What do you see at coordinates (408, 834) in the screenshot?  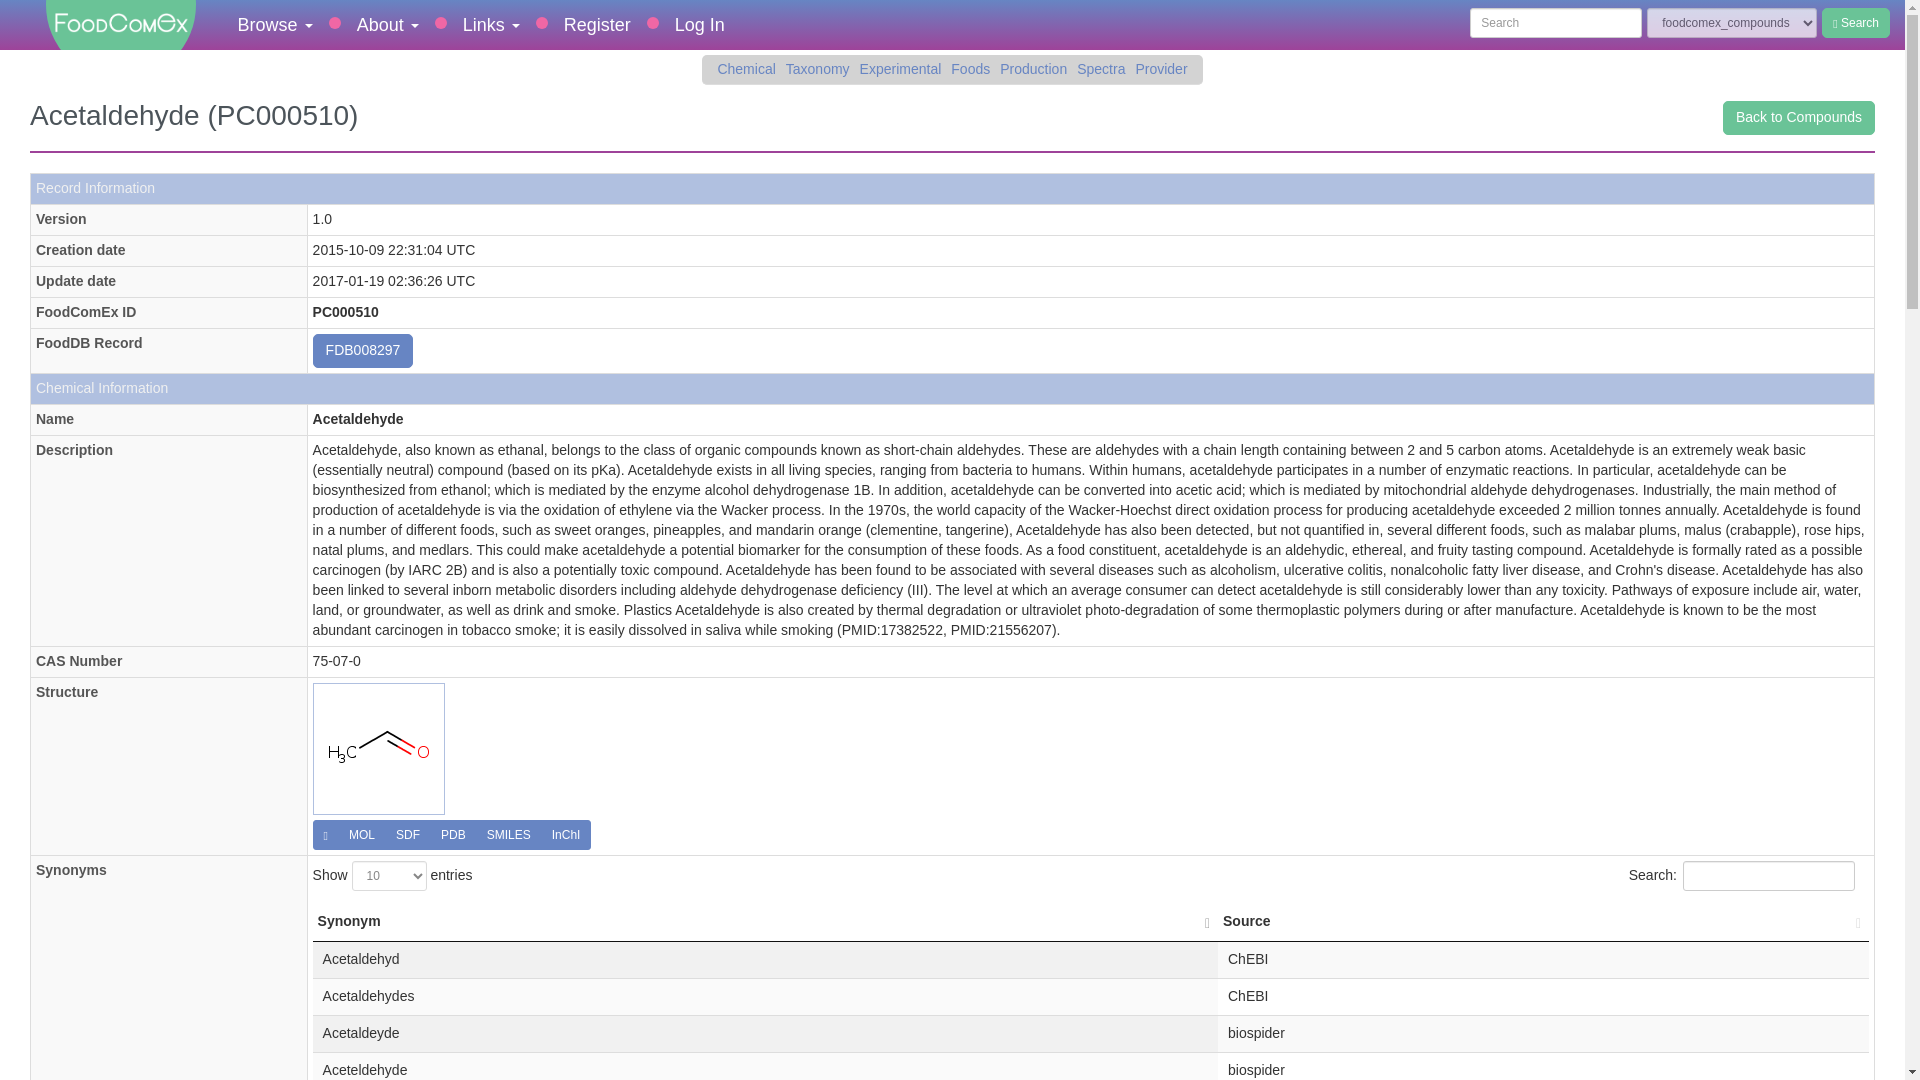 I see `SDF` at bounding box center [408, 834].